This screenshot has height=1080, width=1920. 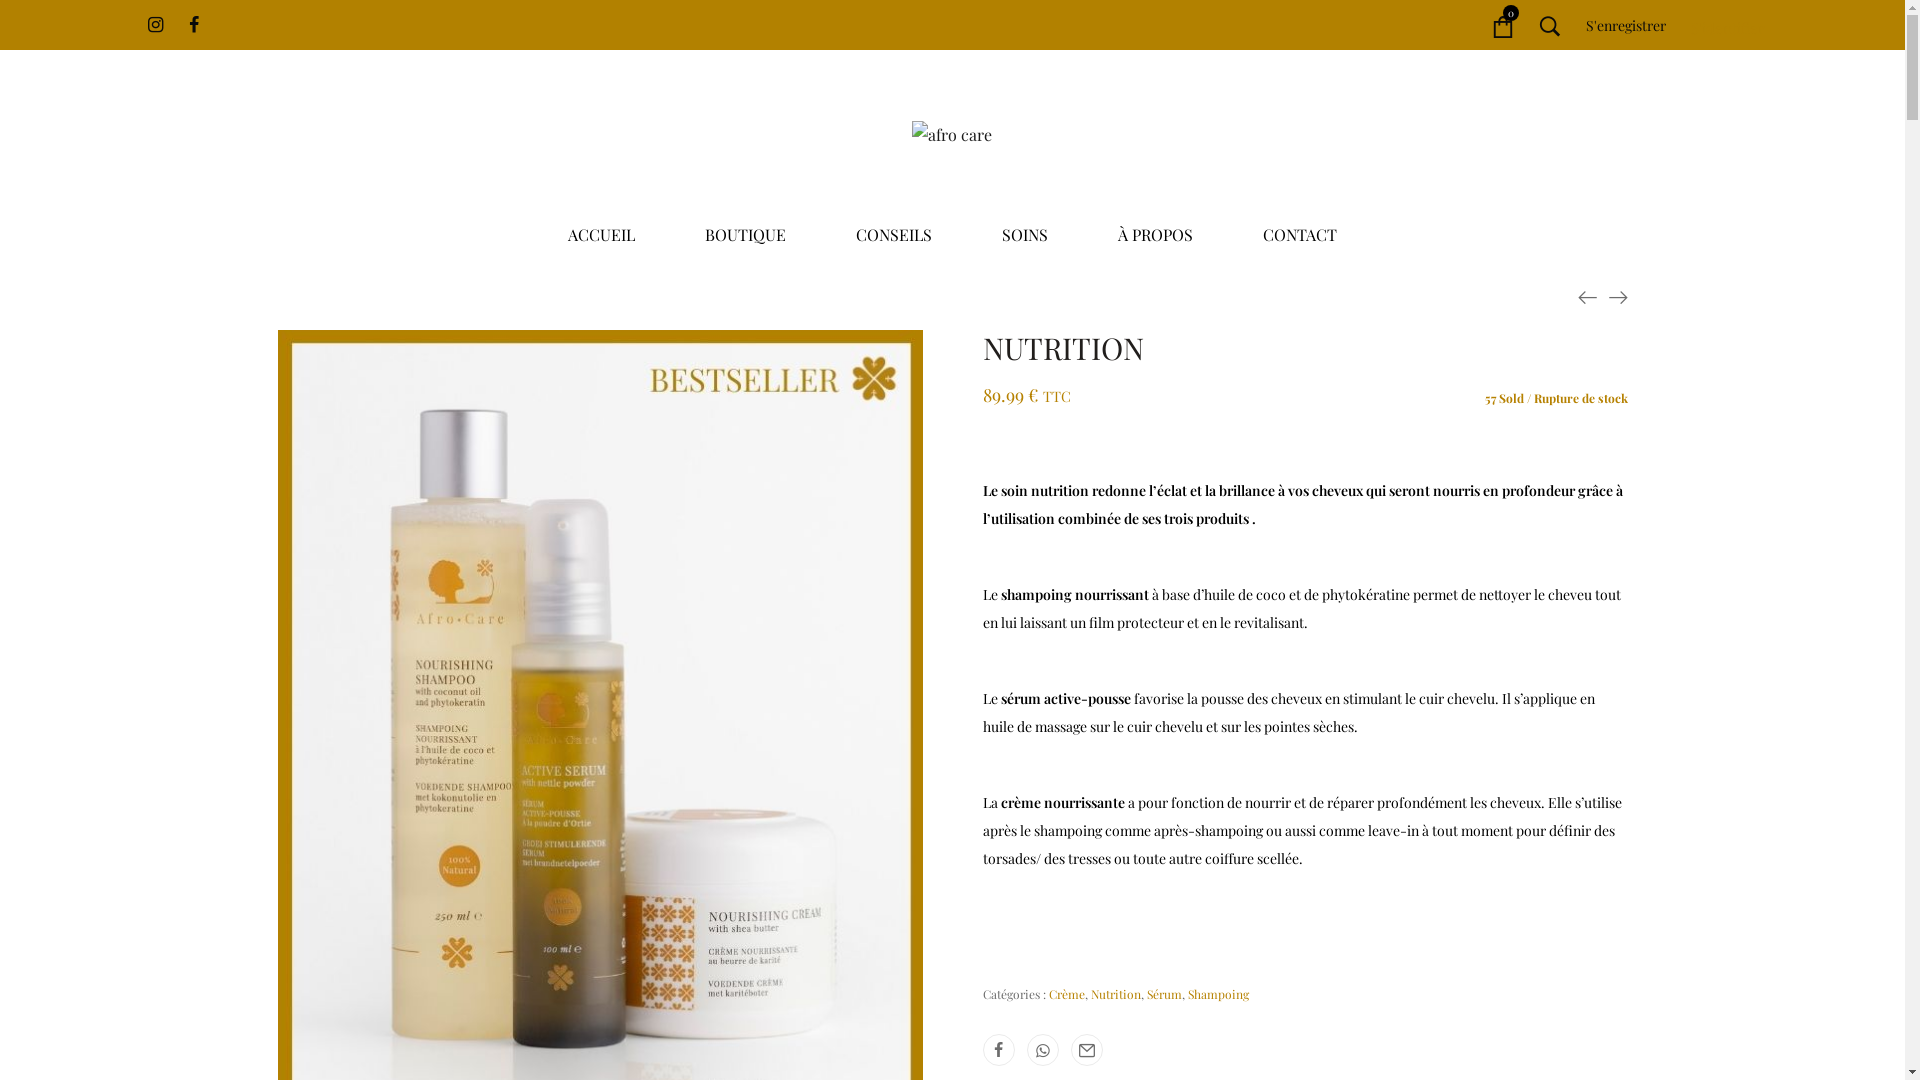 I want to click on Shampoing, so click(x=1218, y=994).